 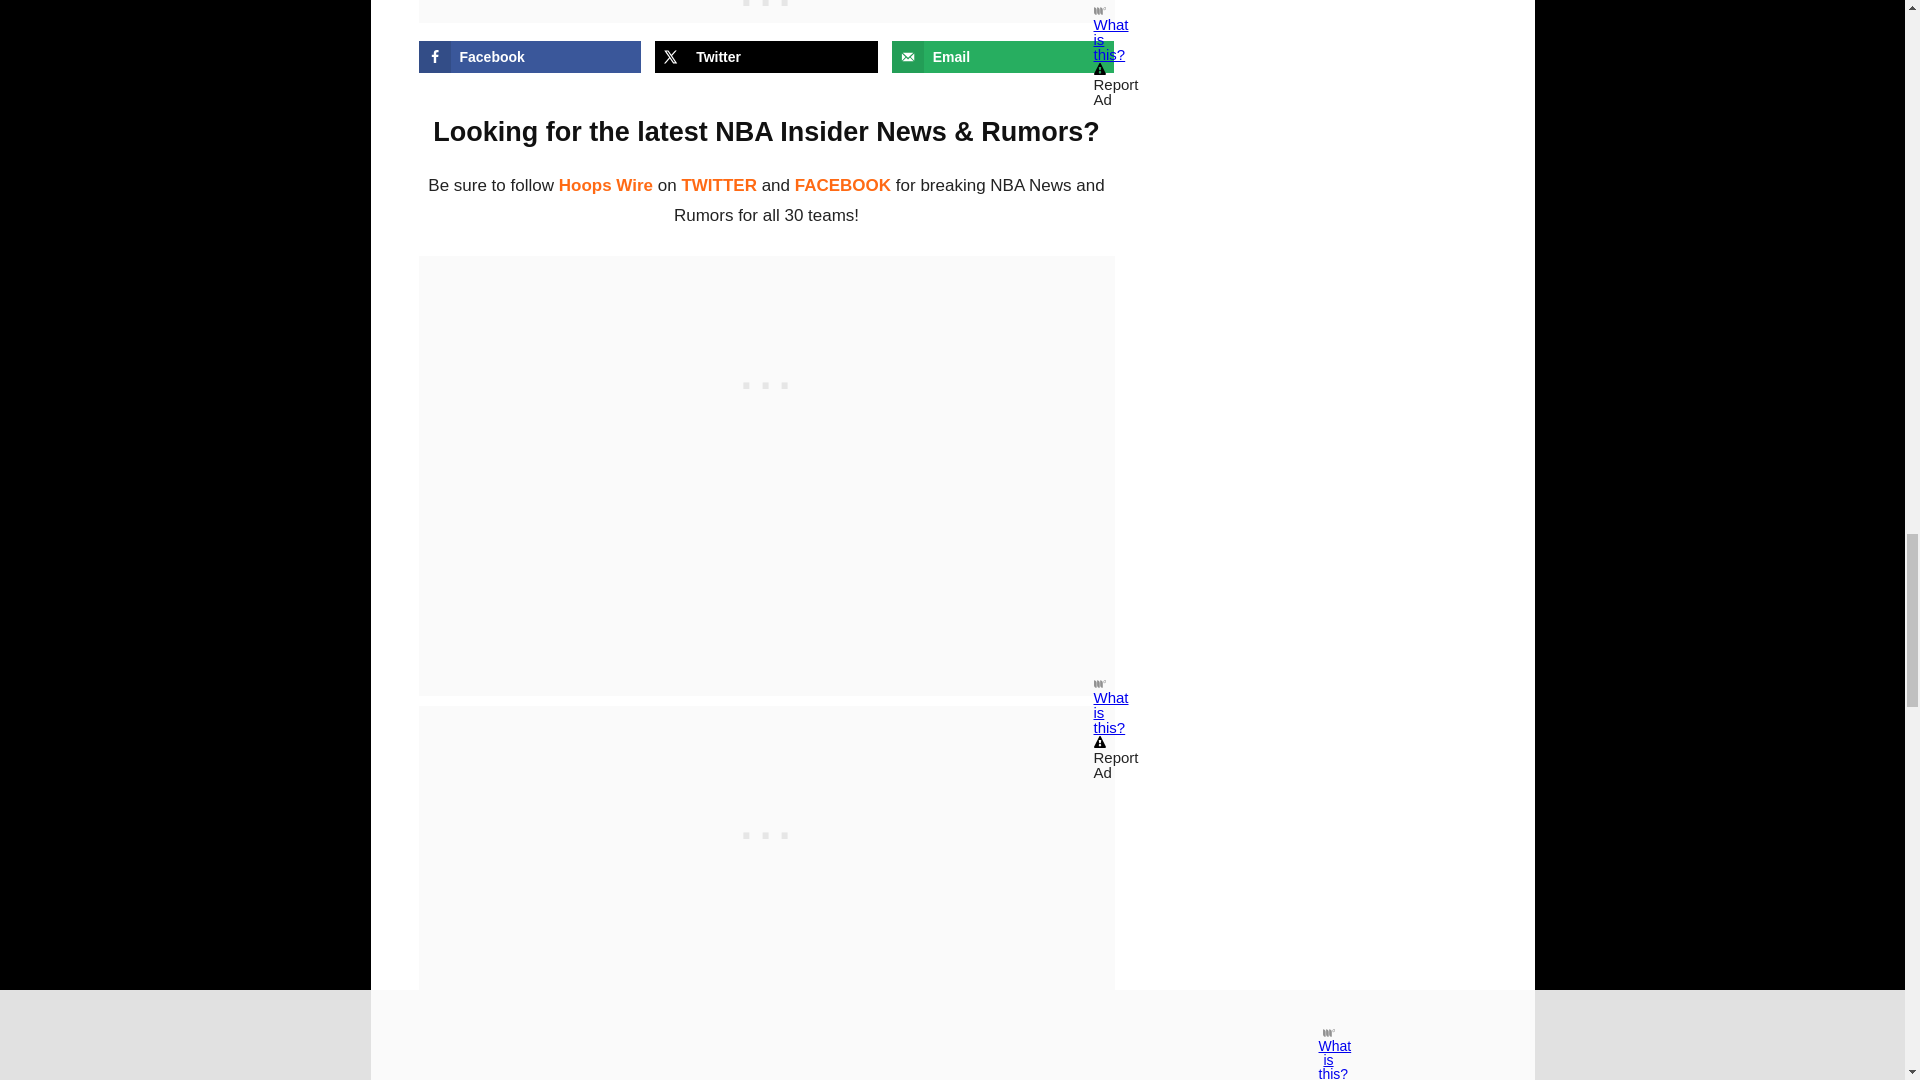 I want to click on Share on Facebook, so click(x=530, y=57).